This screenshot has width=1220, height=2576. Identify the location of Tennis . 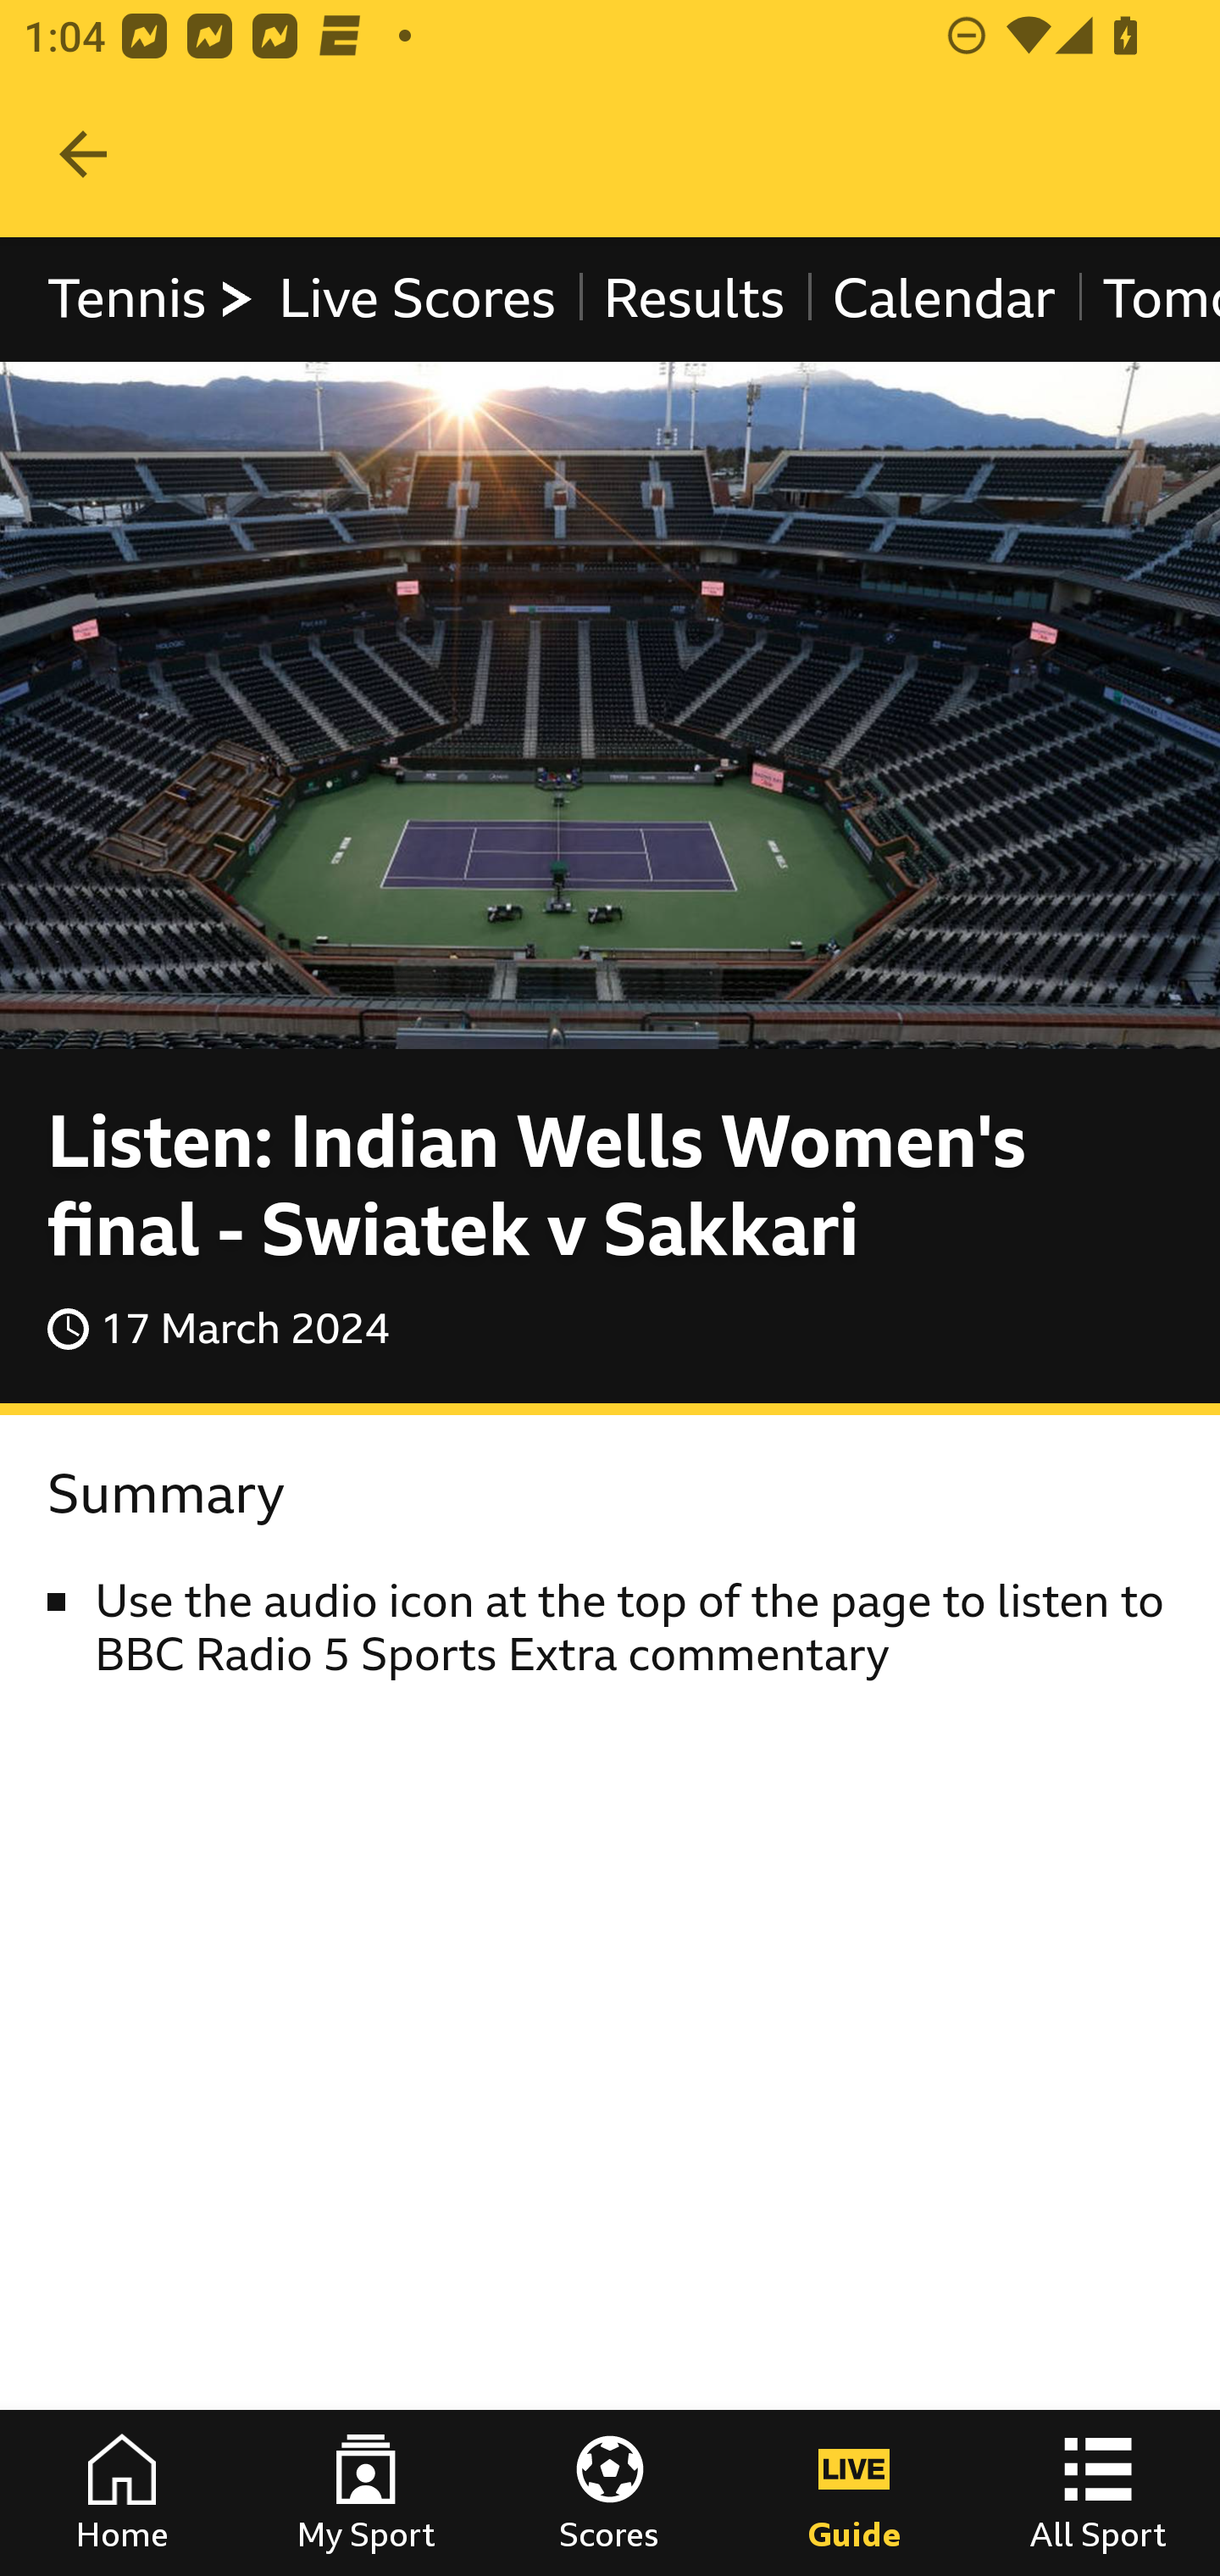
(152, 298).